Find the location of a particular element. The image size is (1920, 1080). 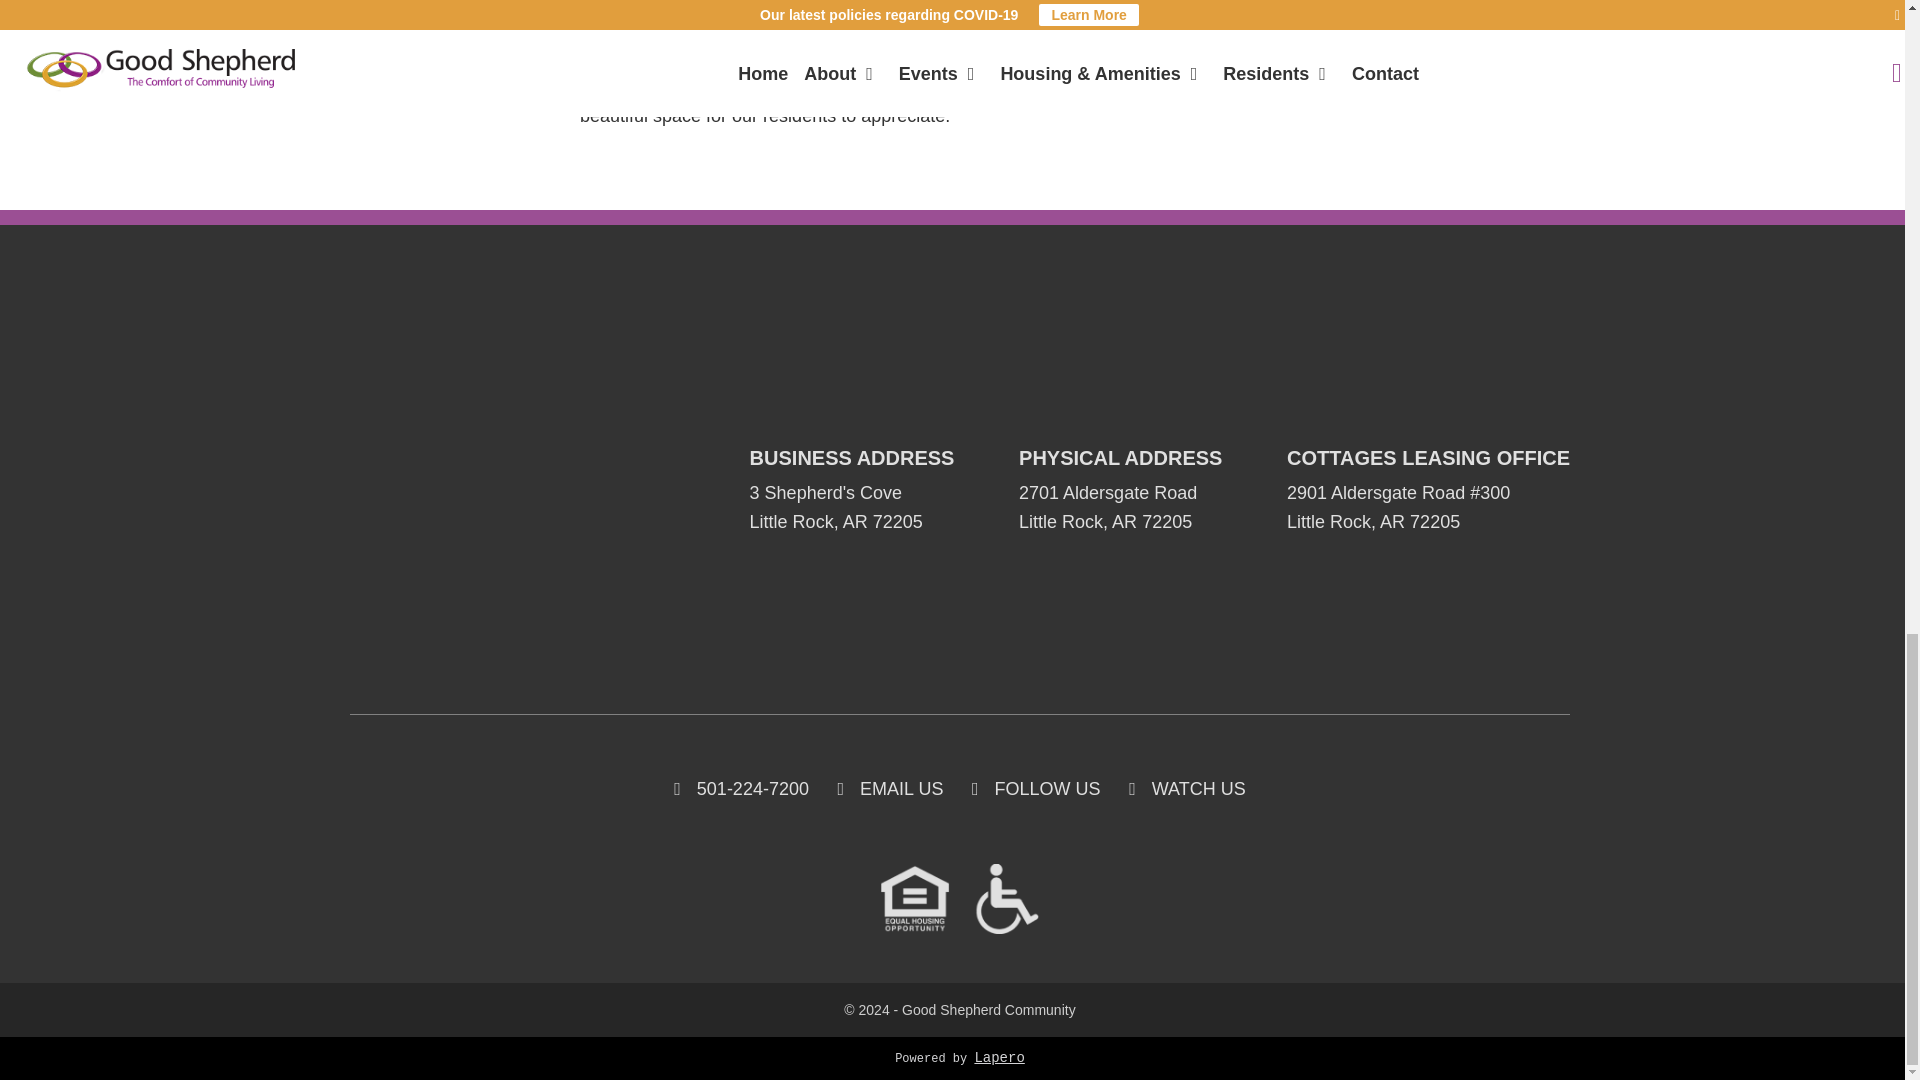

501-224-7200 is located at coordinates (752, 788).